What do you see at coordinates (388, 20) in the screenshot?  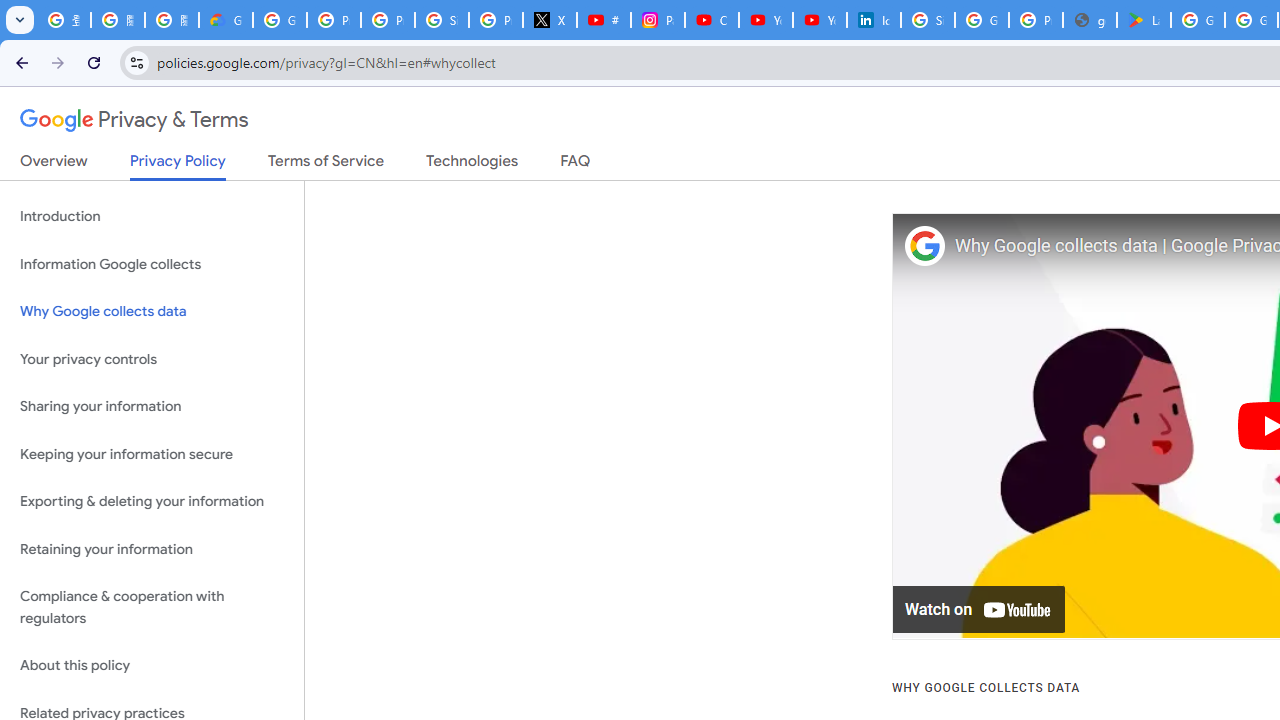 I see `Privacy Help Center - Policies Help` at bounding box center [388, 20].